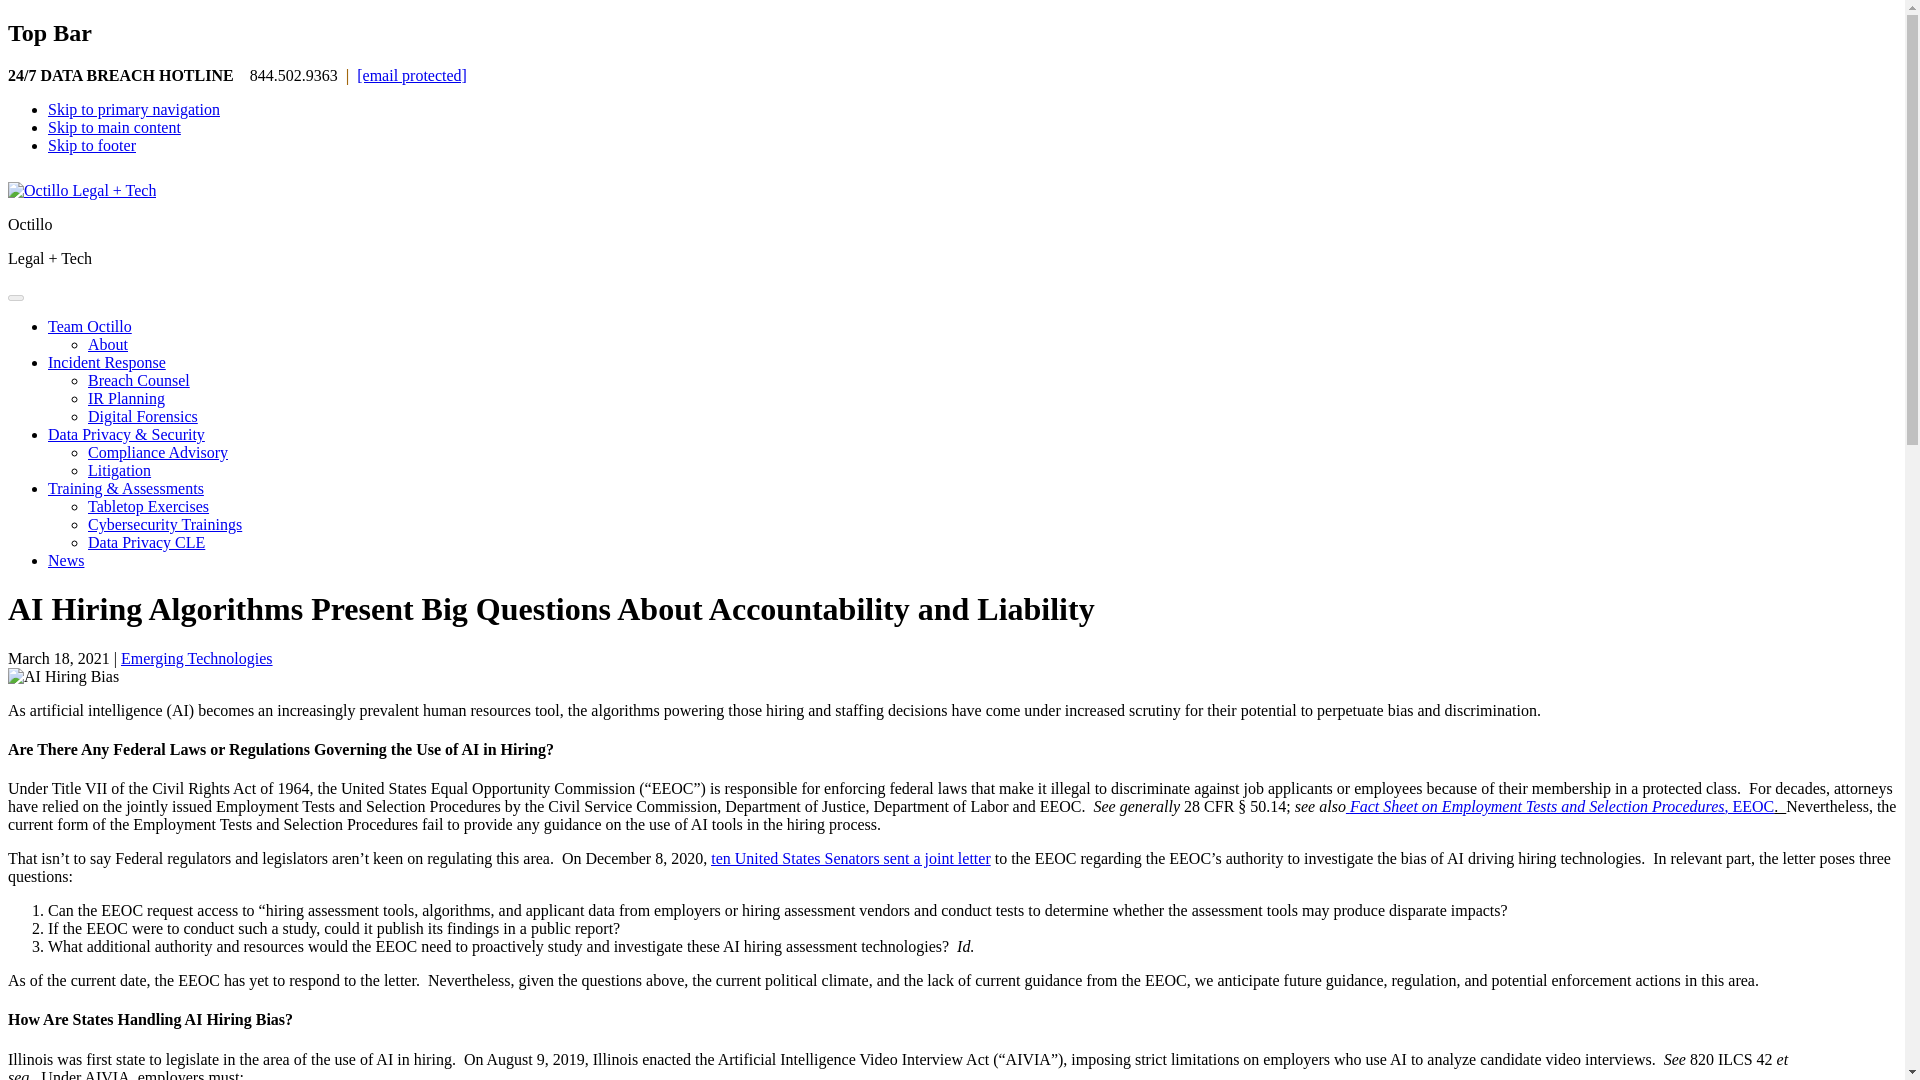 The width and height of the screenshot is (1920, 1080). Describe the element at coordinates (90, 326) in the screenshot. I see `Team Octillo` at that location.